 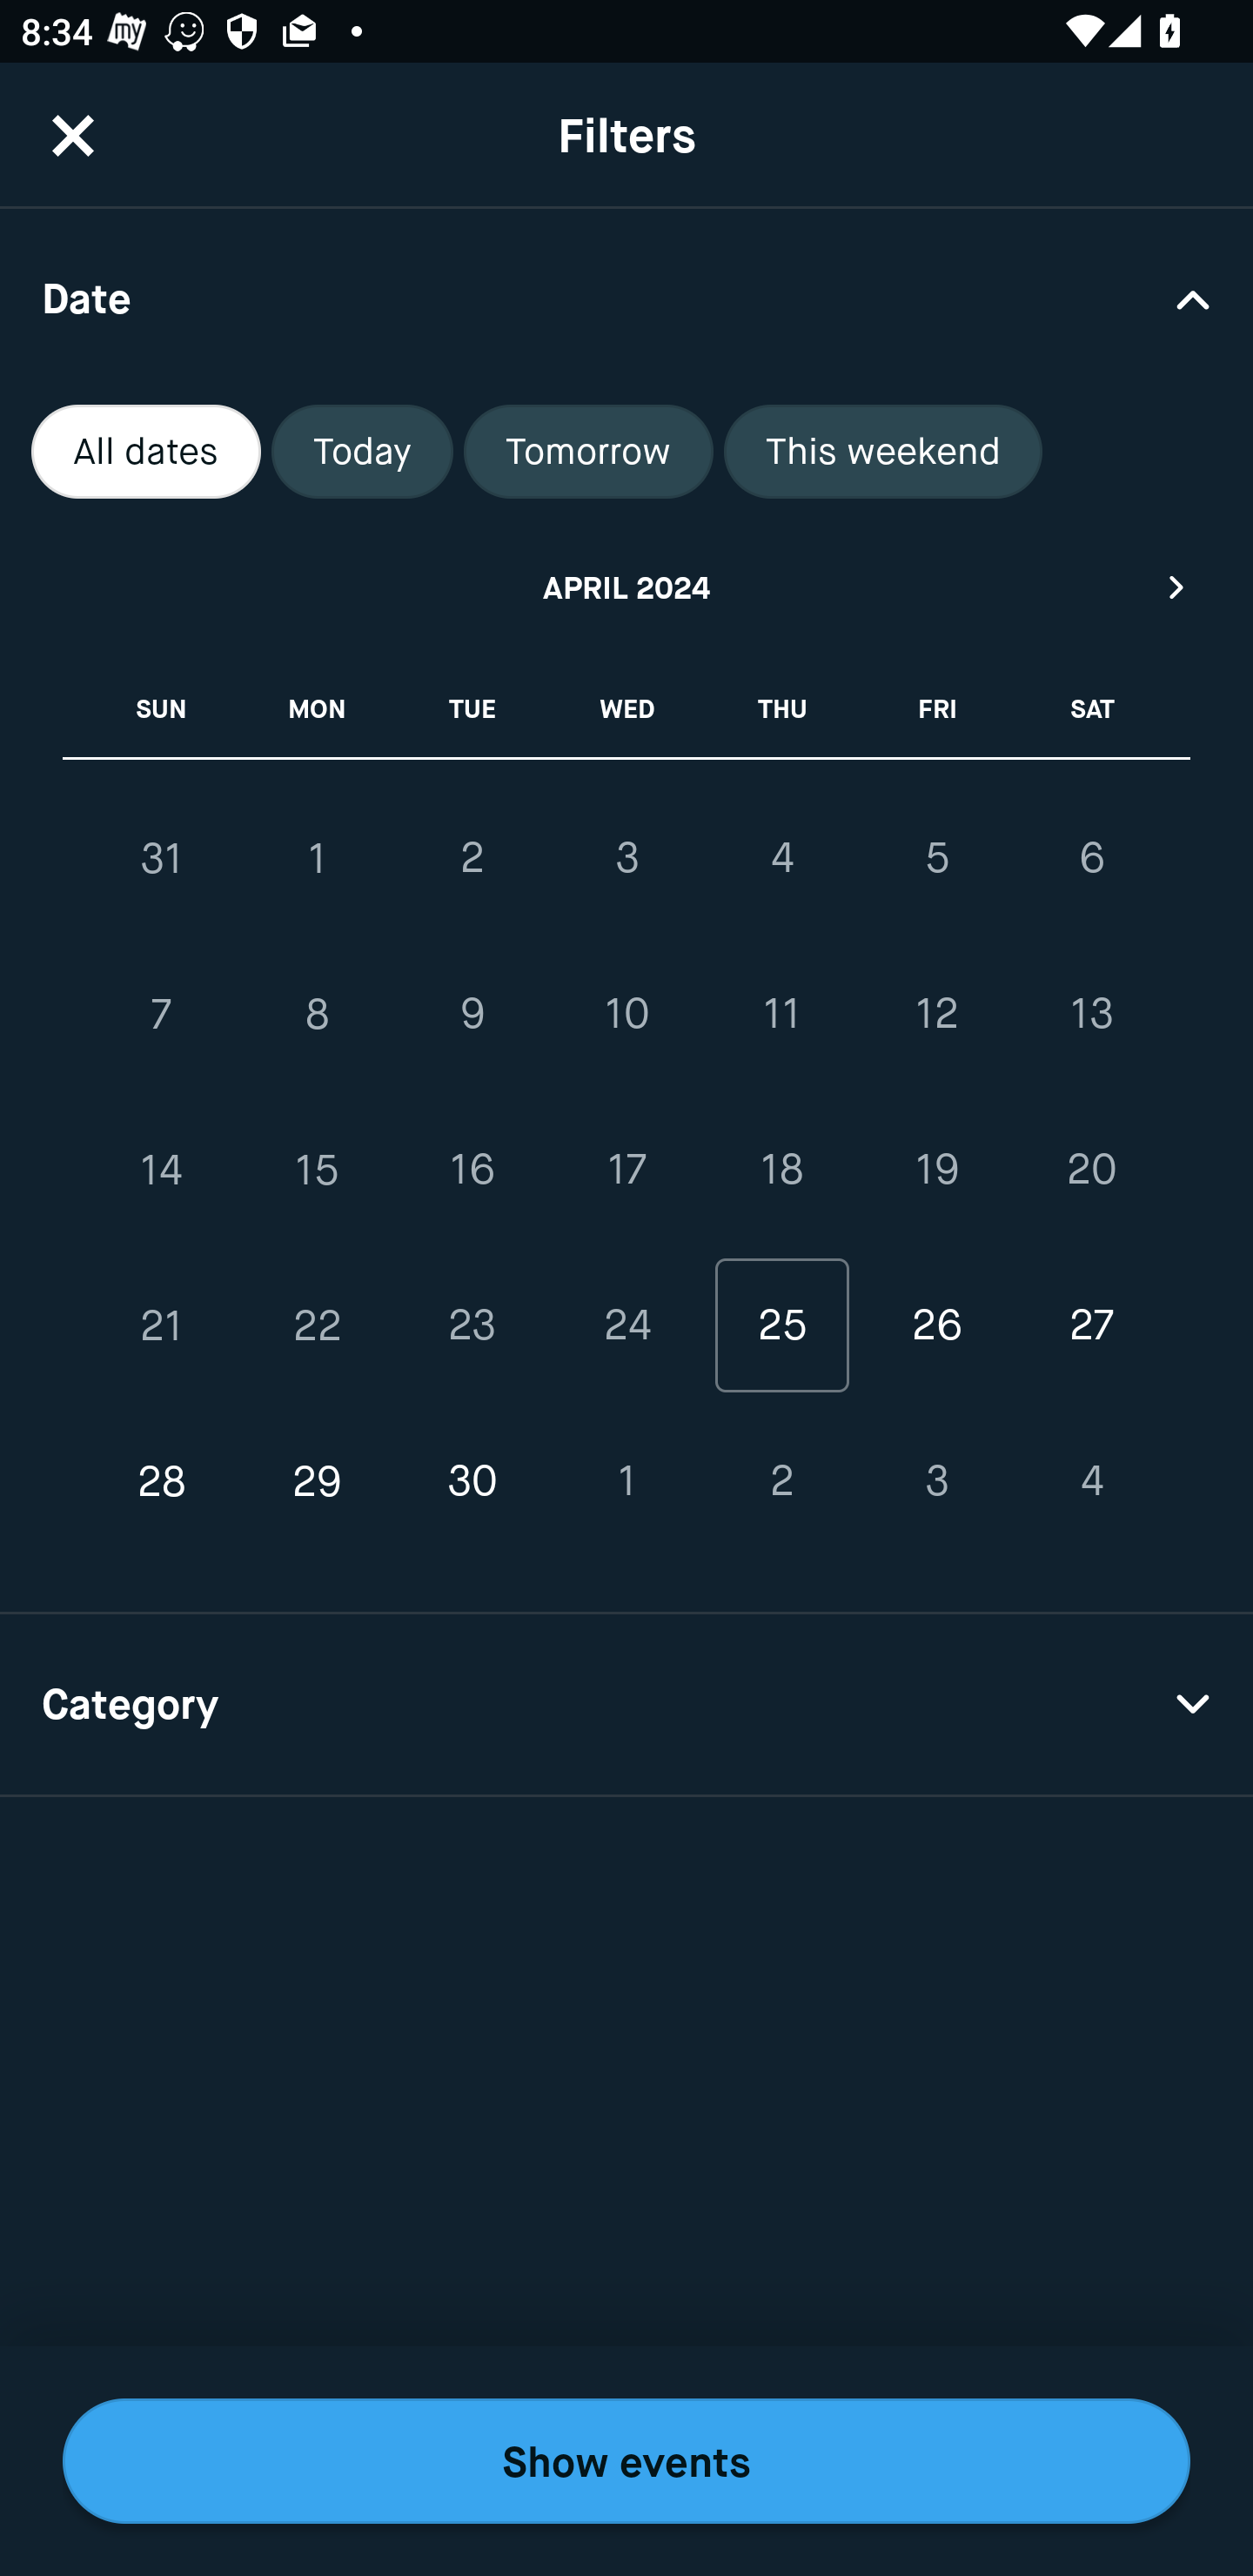 I want to click on 18, so click(x=781, y=1170).